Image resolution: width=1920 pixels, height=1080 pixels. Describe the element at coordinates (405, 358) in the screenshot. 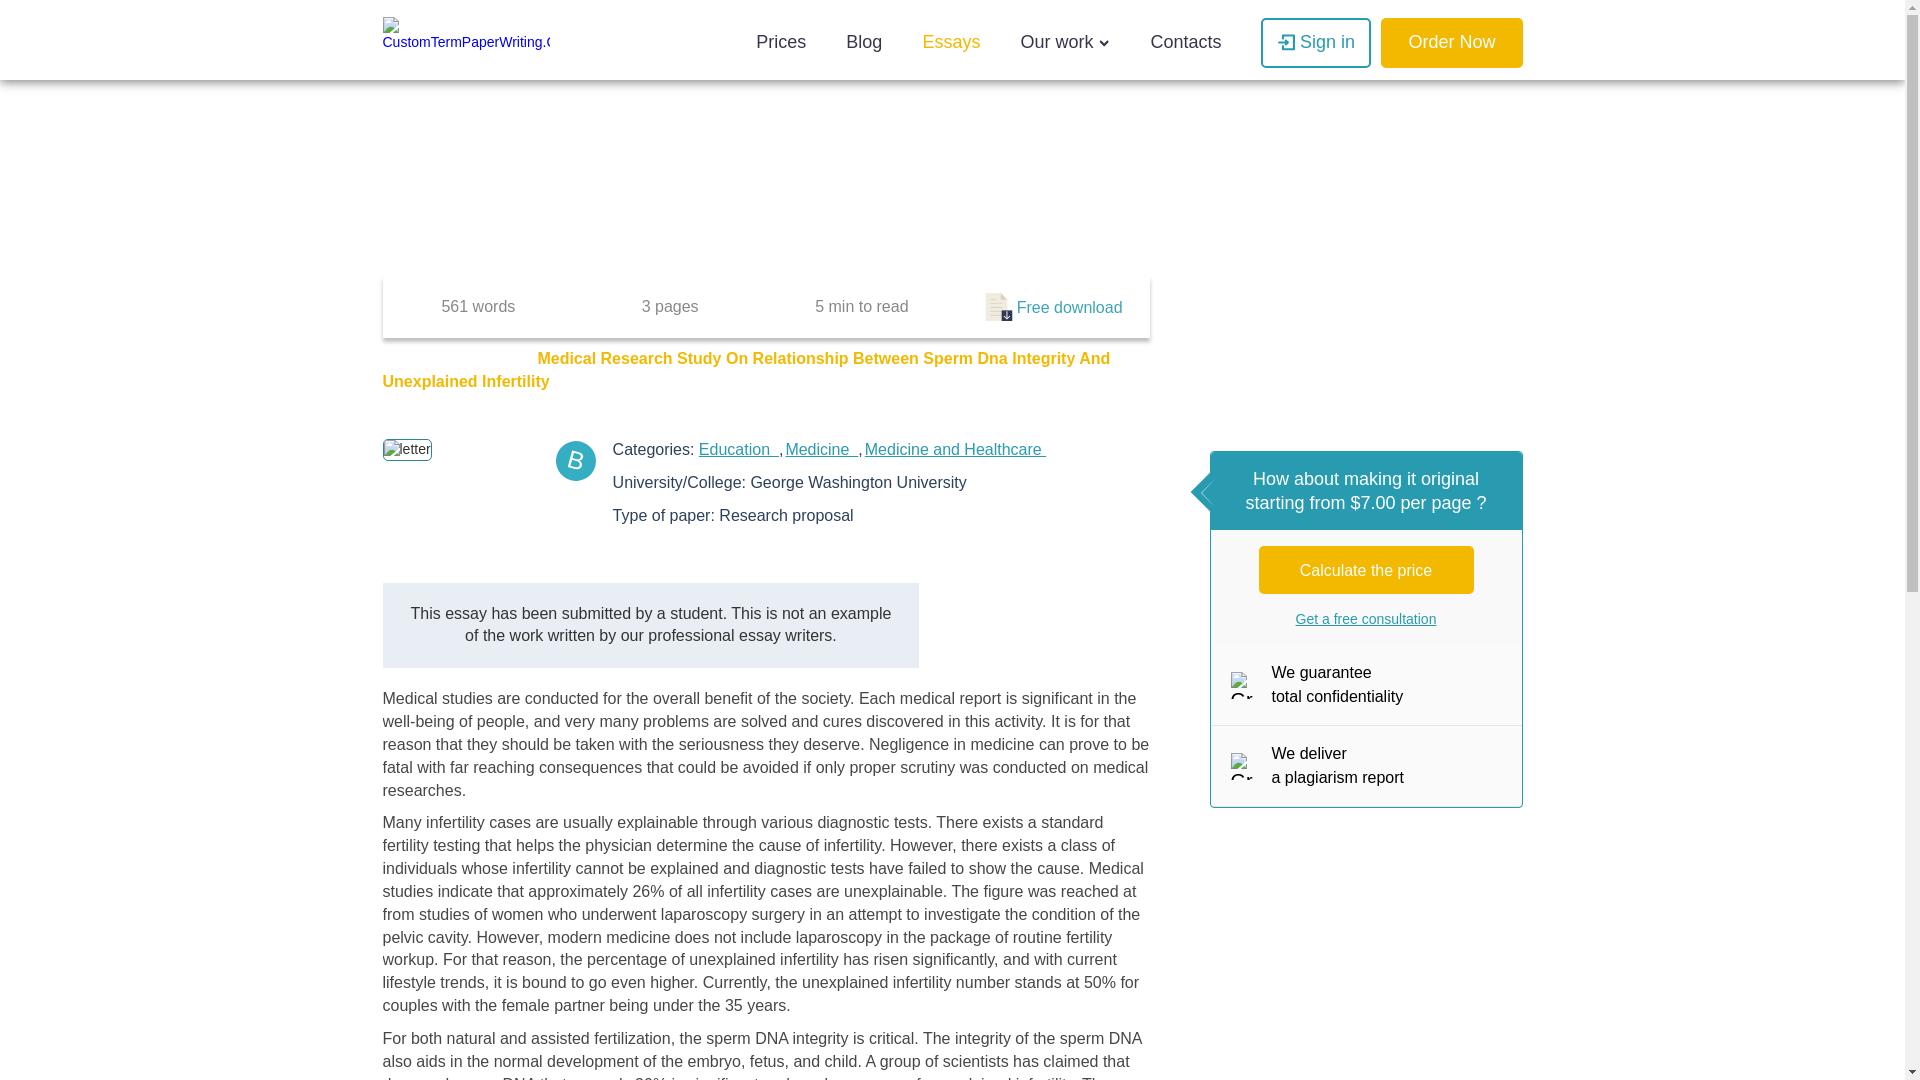

I see `Home` at that location.